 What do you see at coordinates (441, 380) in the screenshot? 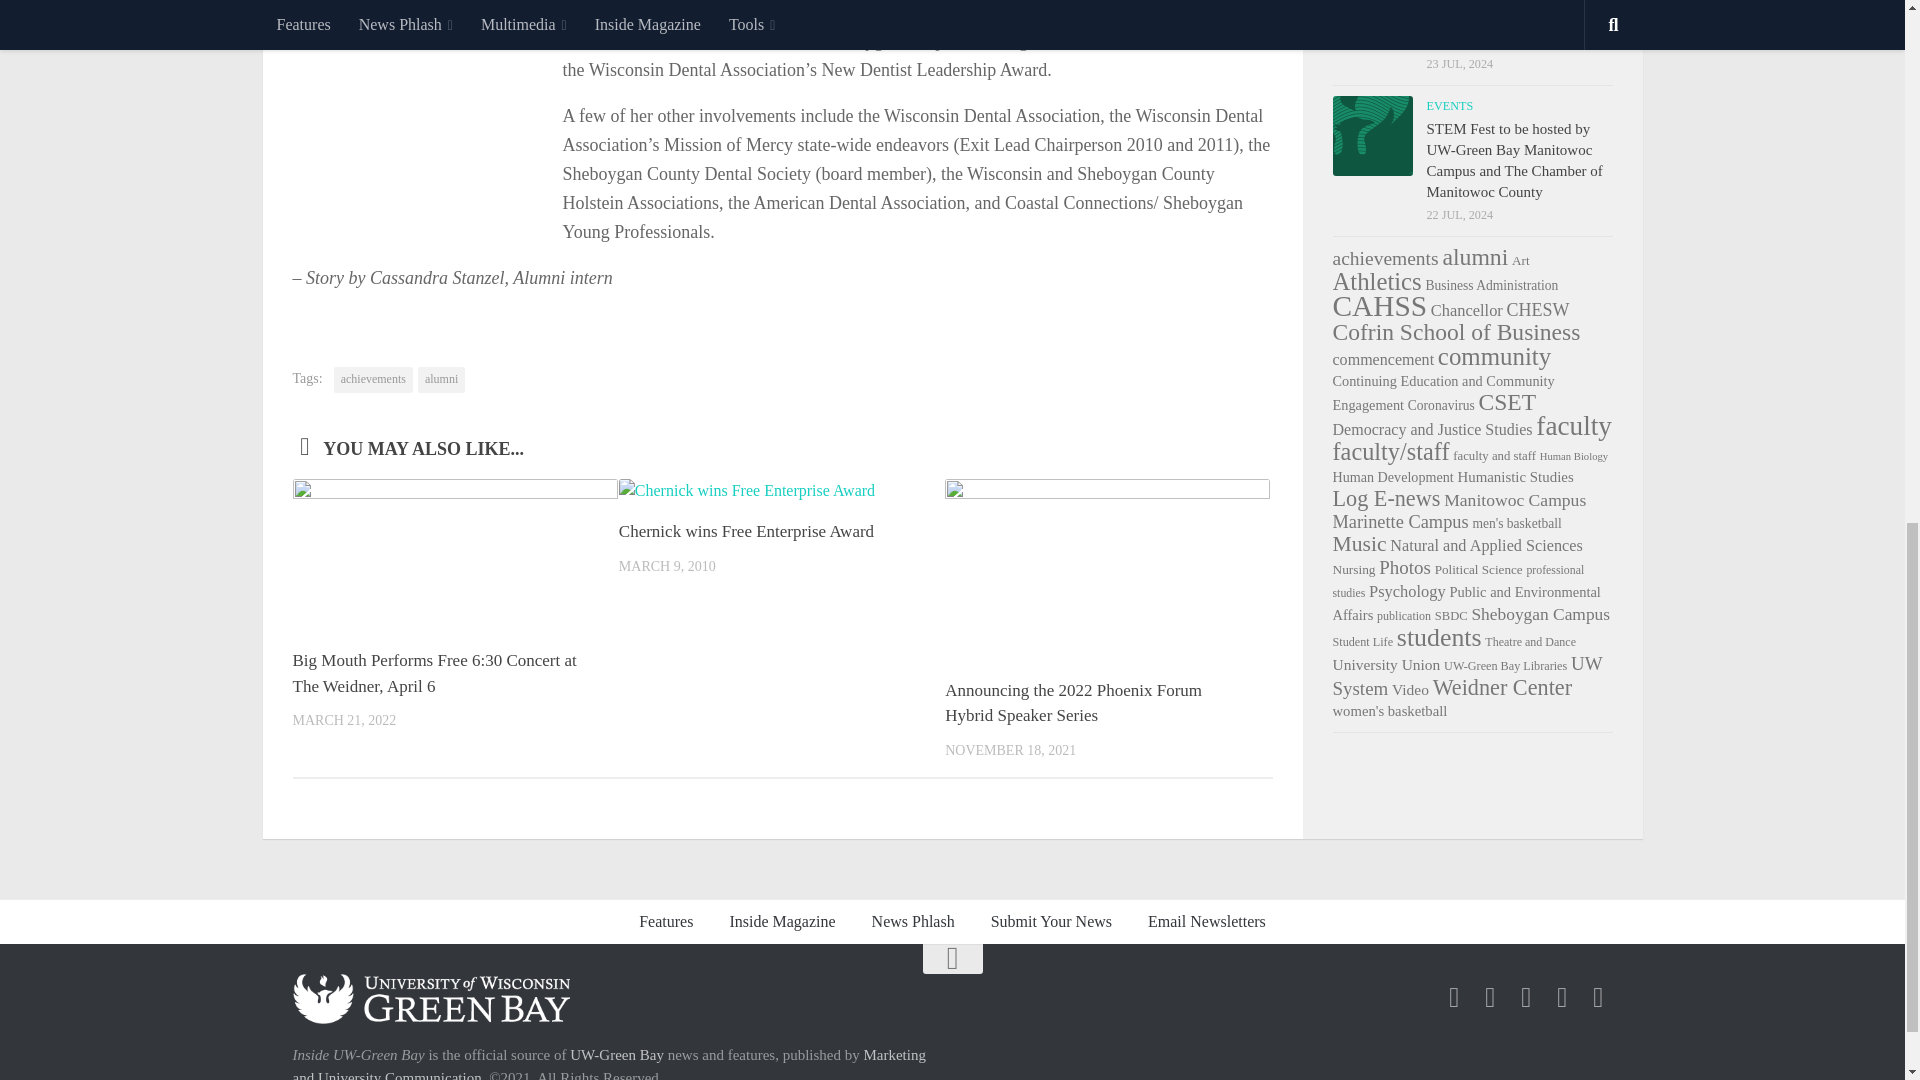
I see `alumni` at bounding box center [441, 380].